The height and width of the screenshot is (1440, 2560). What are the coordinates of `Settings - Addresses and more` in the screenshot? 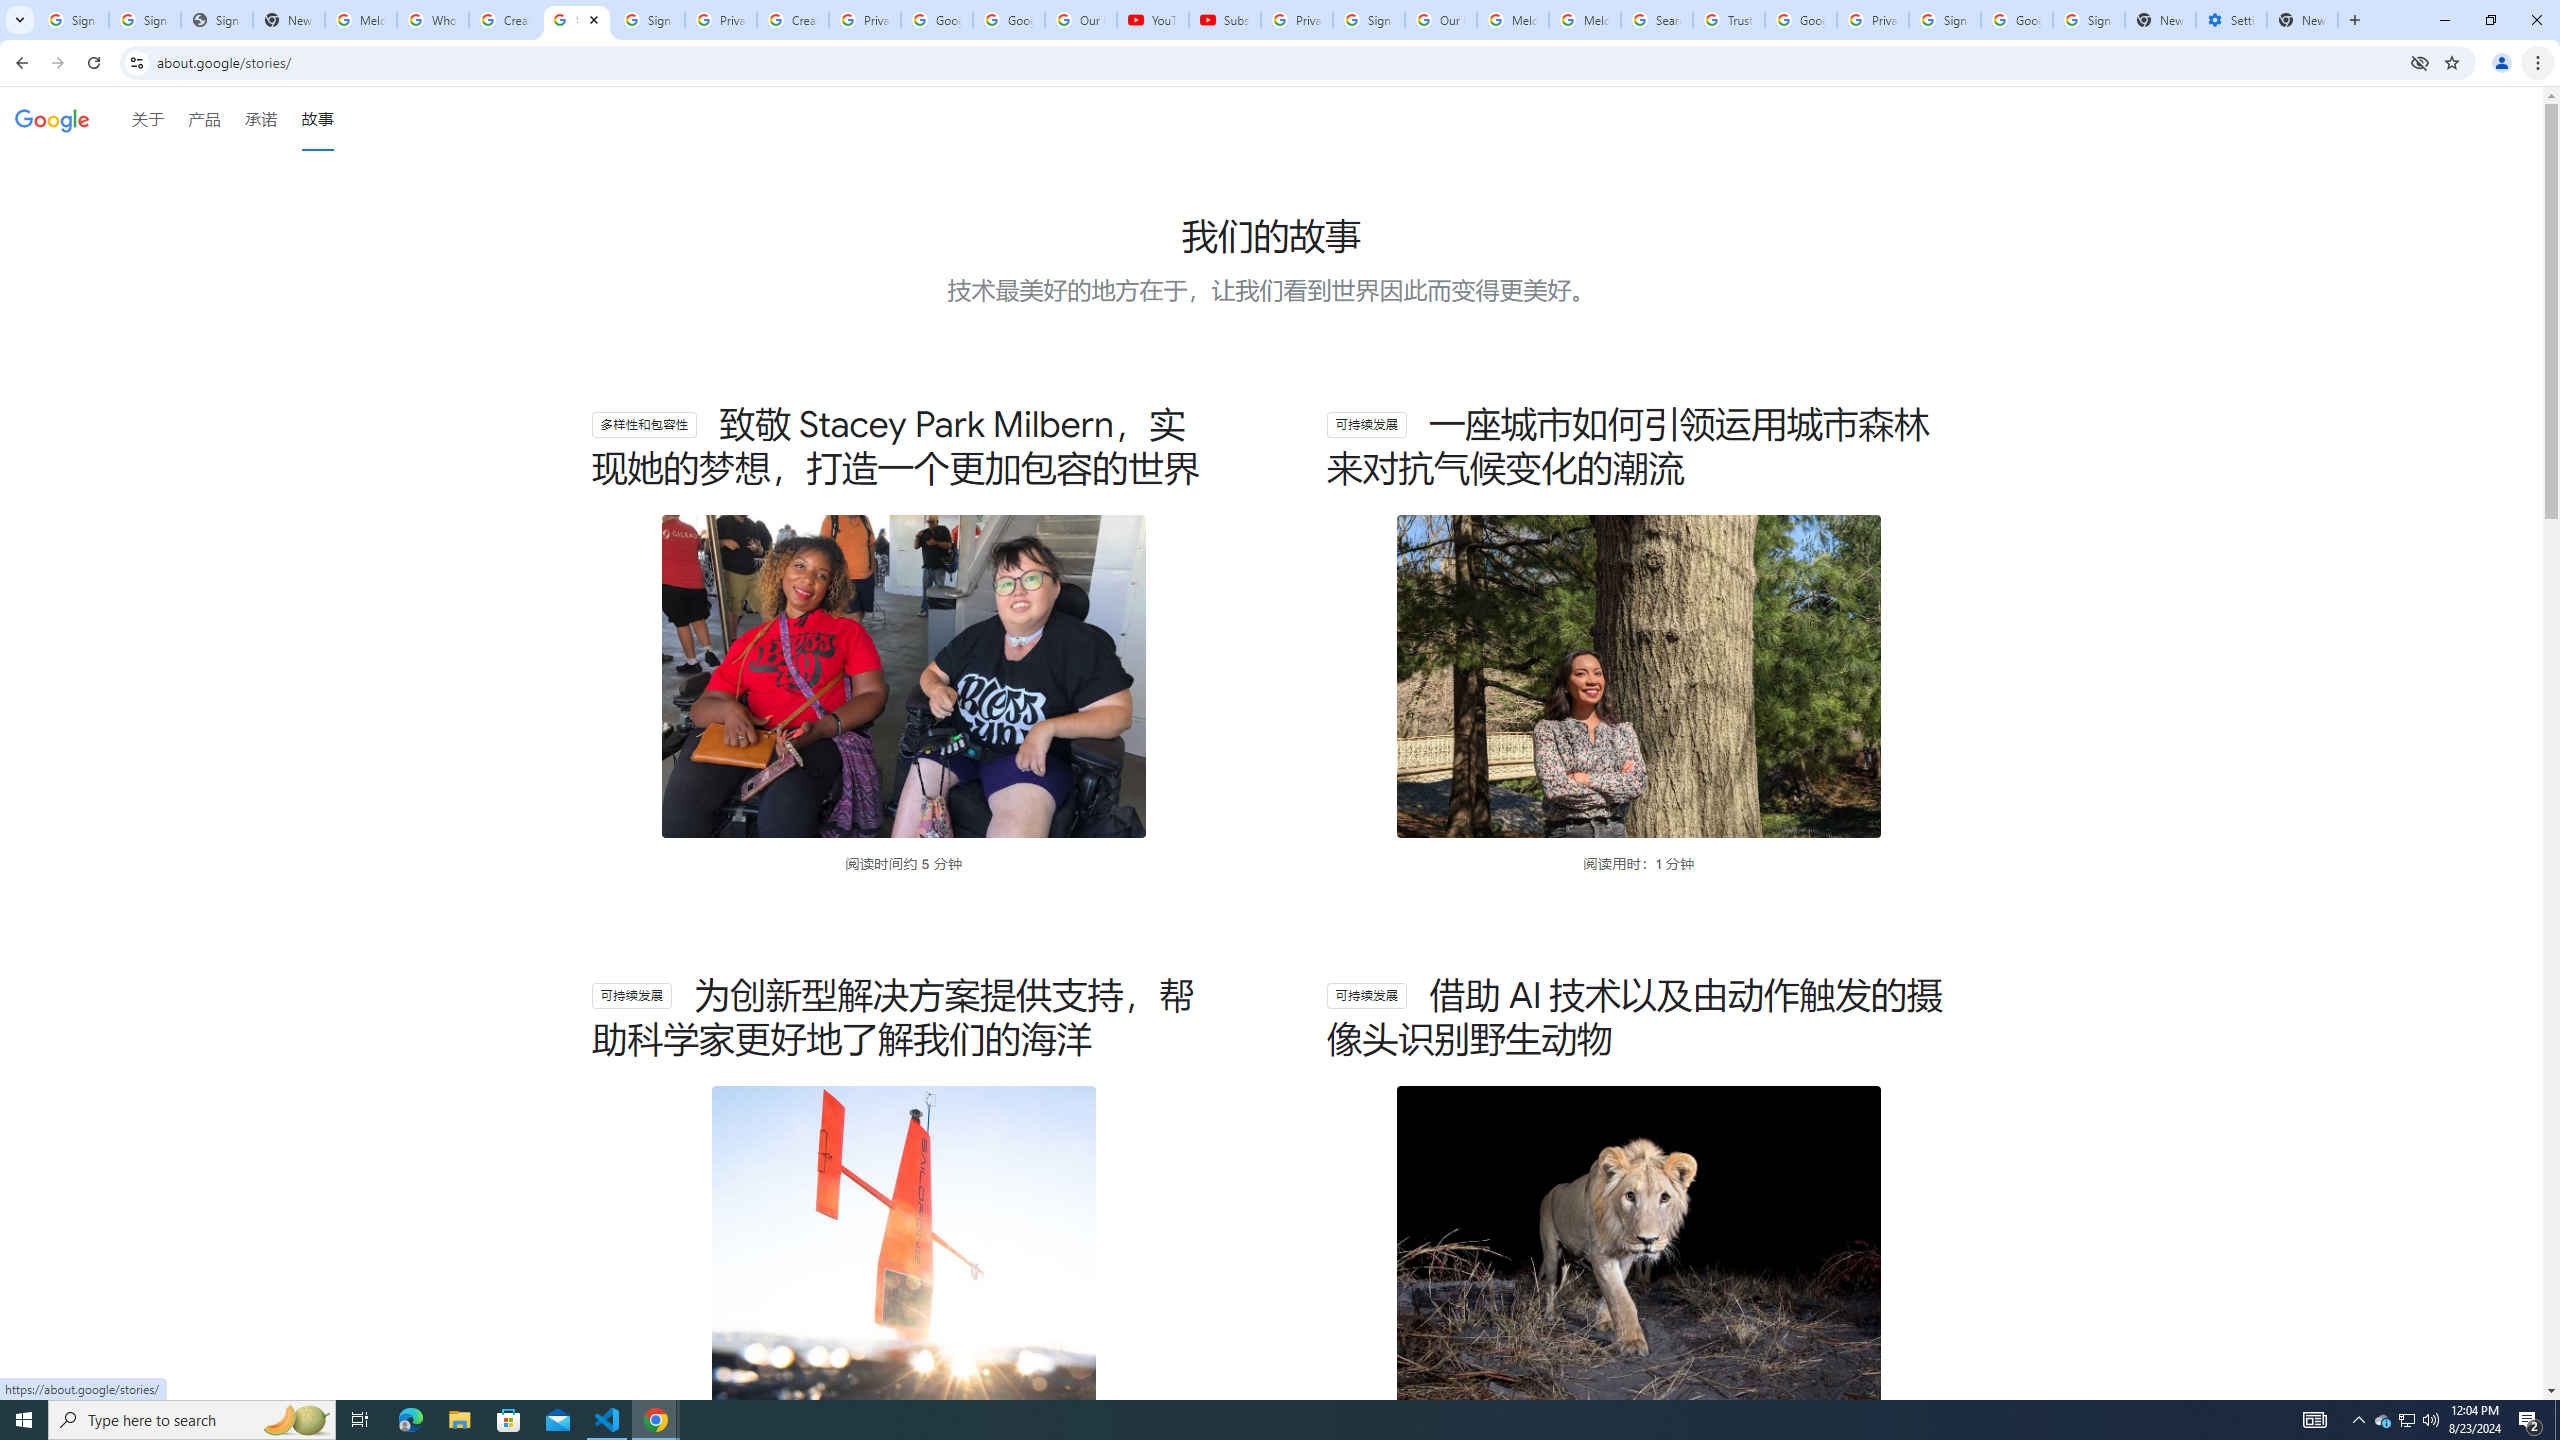 It's located at (2230, 20).